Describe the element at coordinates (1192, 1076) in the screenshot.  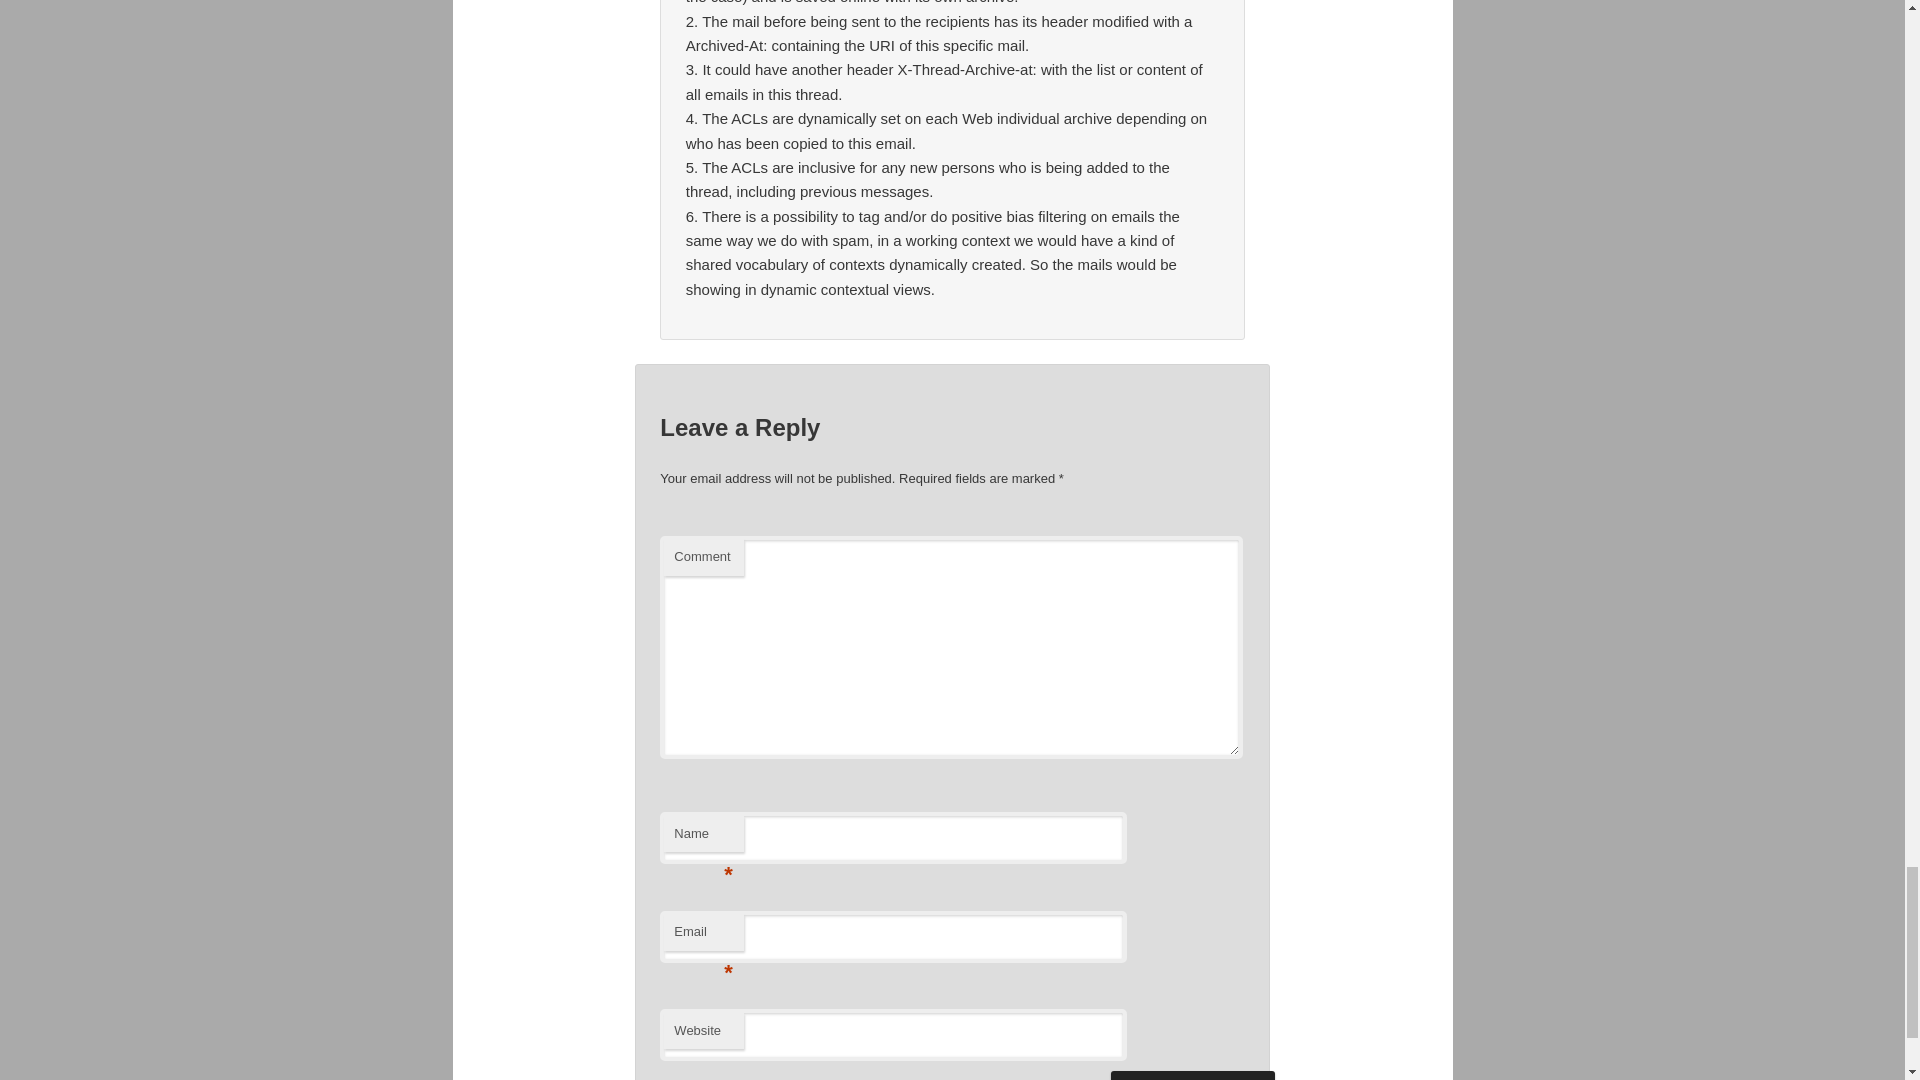
I see `Post Comment` at that location.